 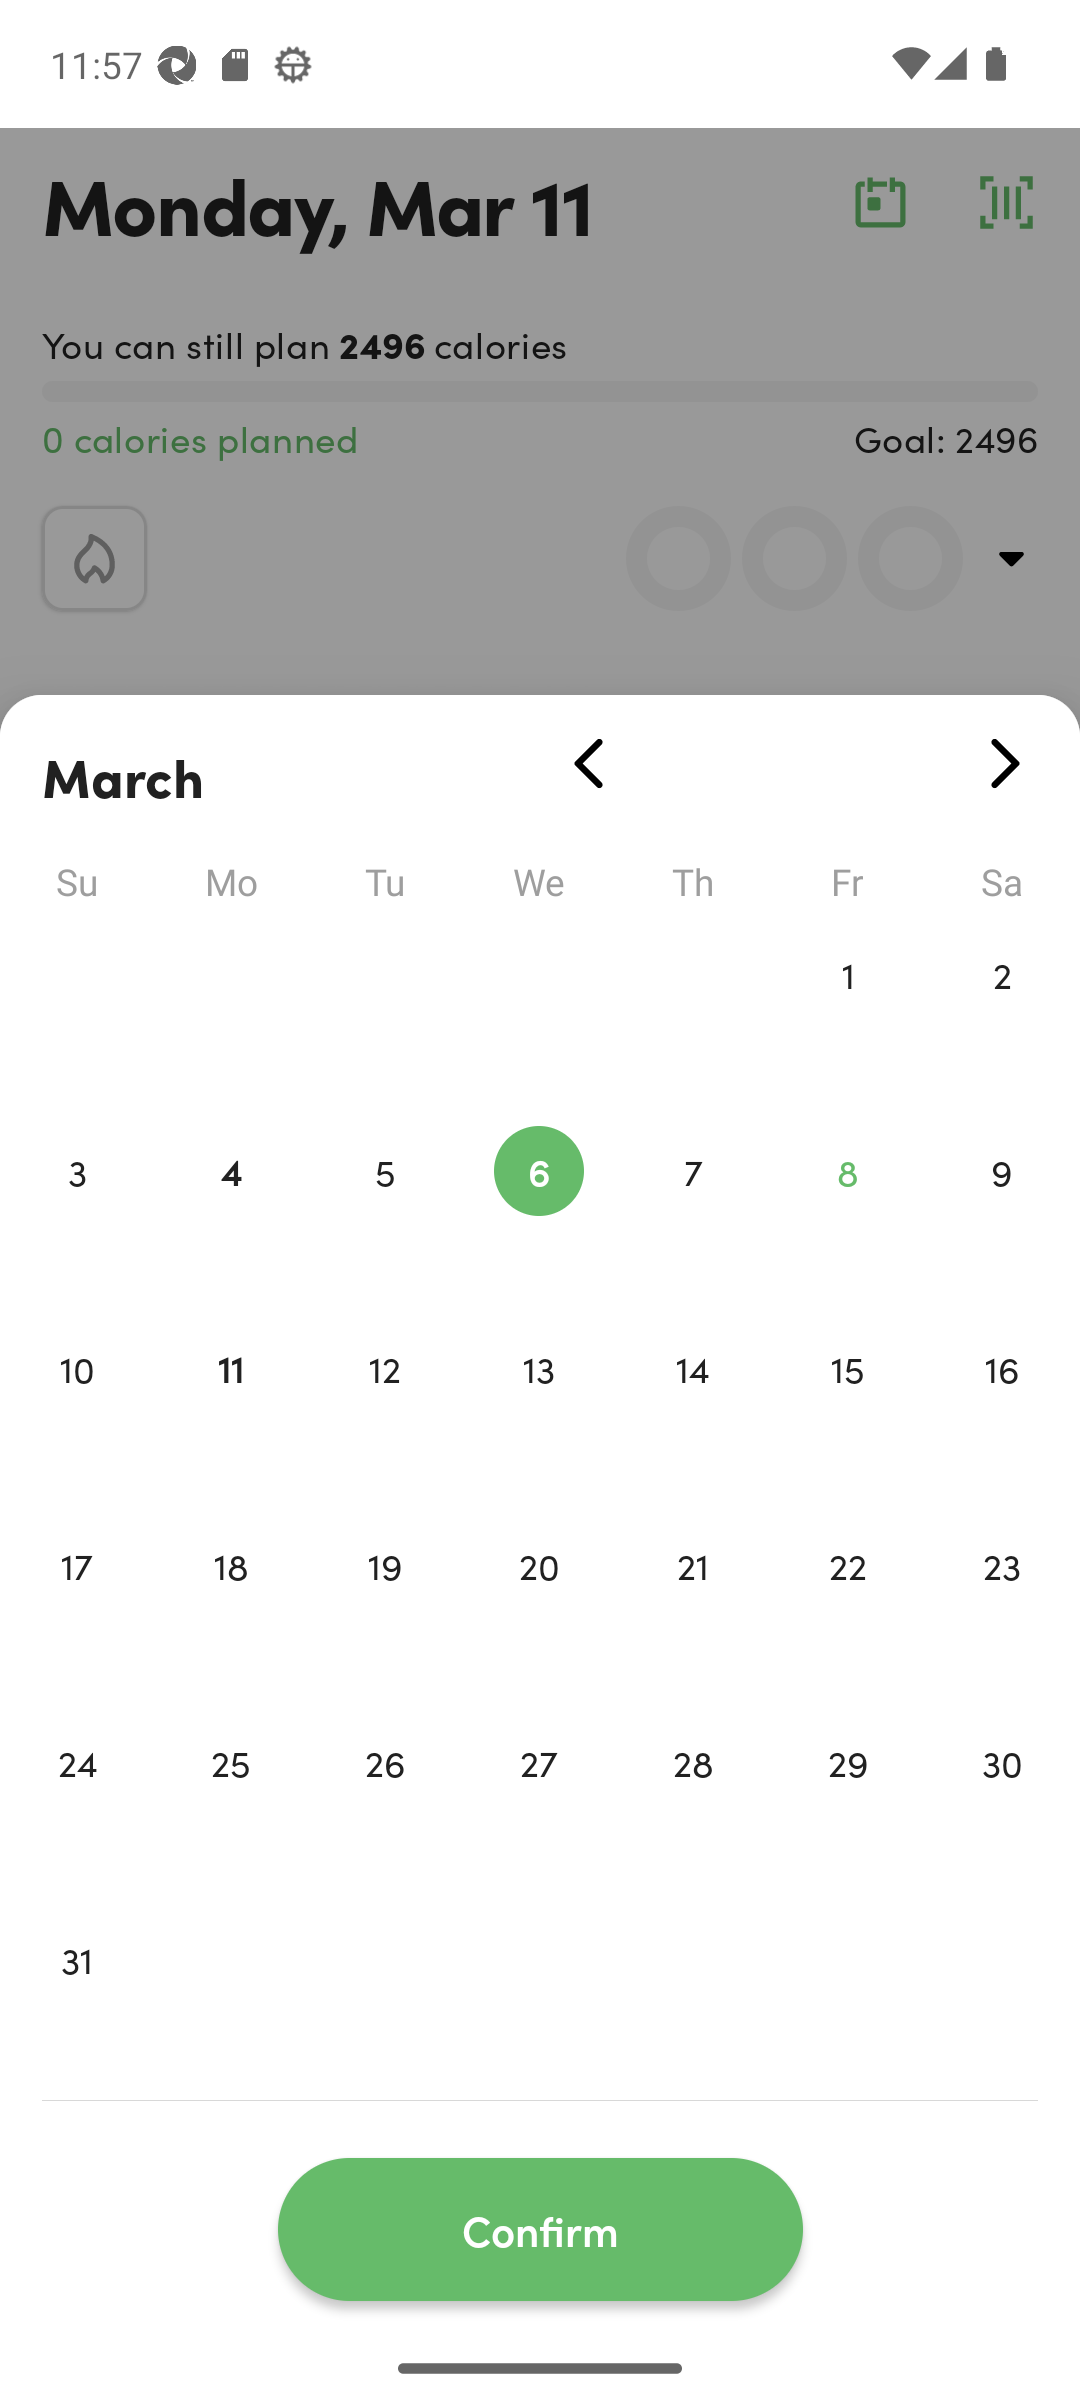 I want to click on 27, so click(x=538, y=1804).